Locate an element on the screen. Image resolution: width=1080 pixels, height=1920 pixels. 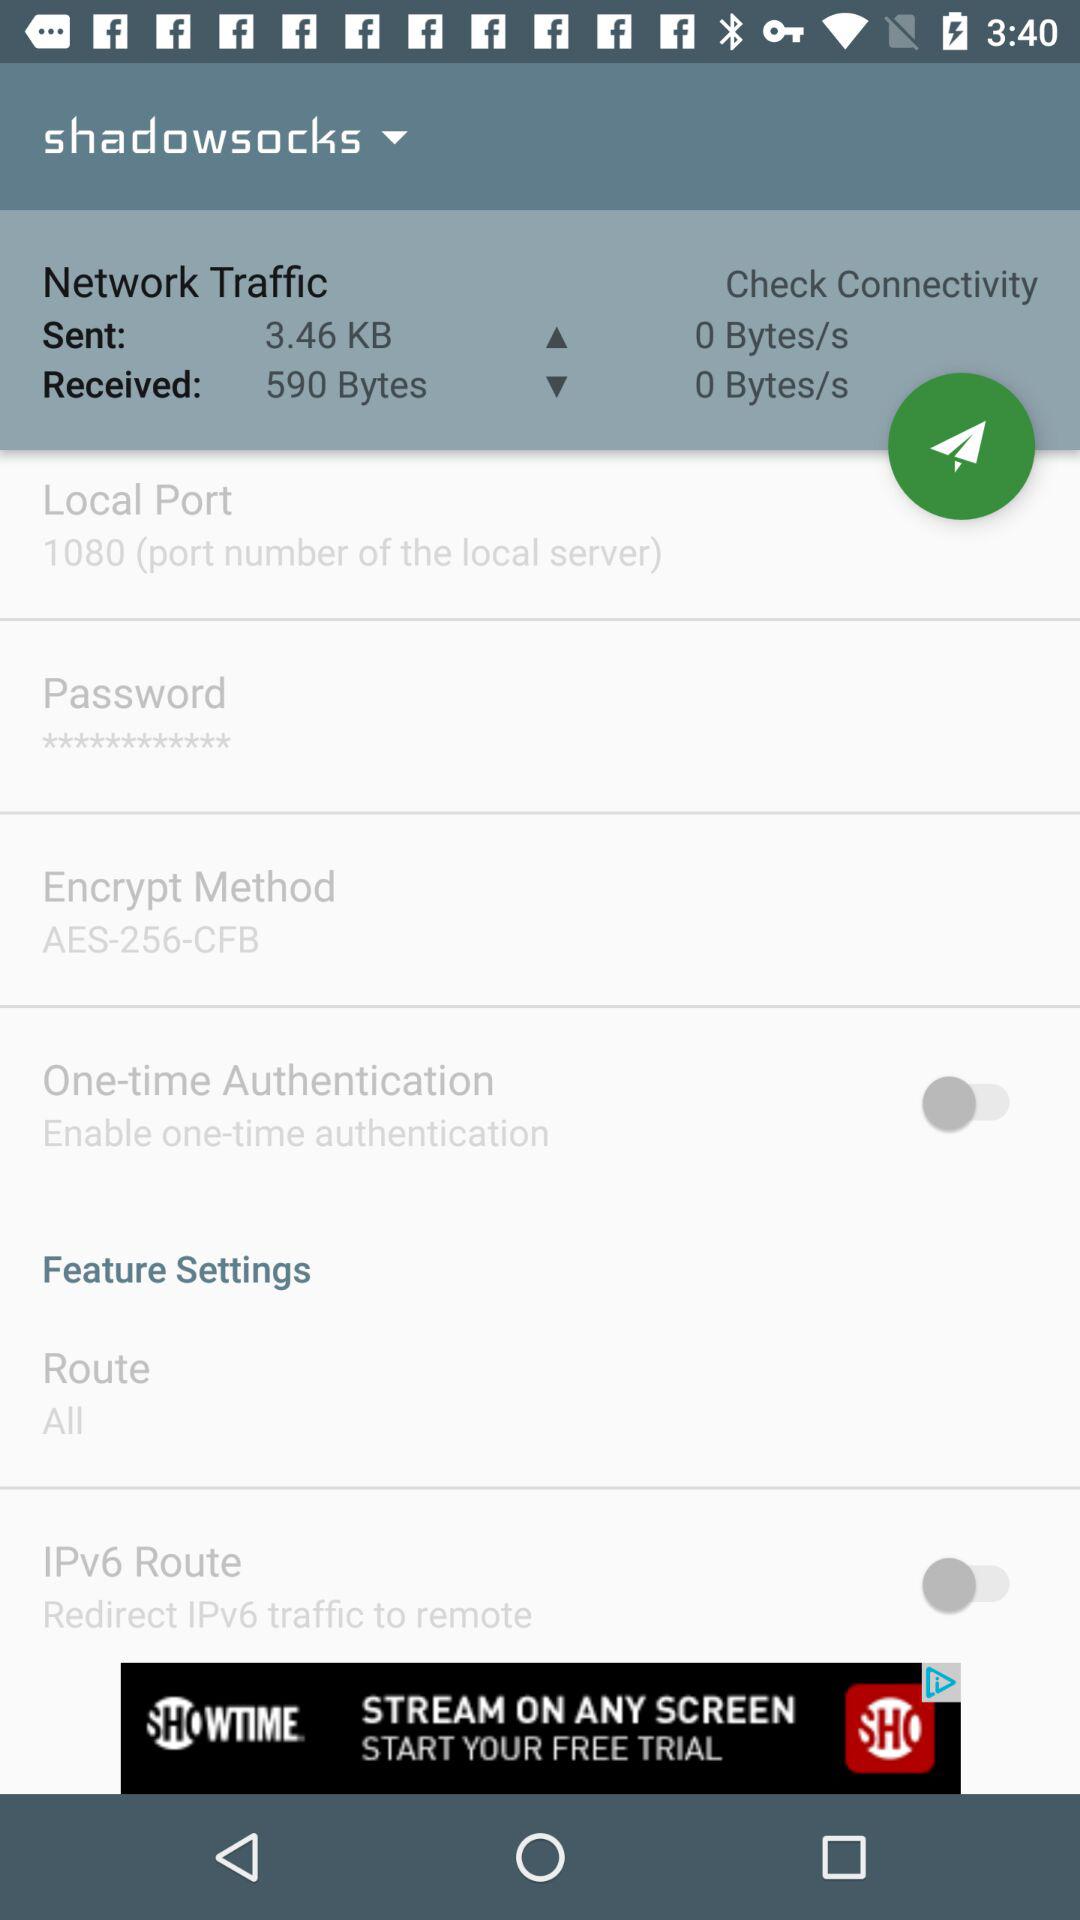
open map is located at coordinates (962, 446).